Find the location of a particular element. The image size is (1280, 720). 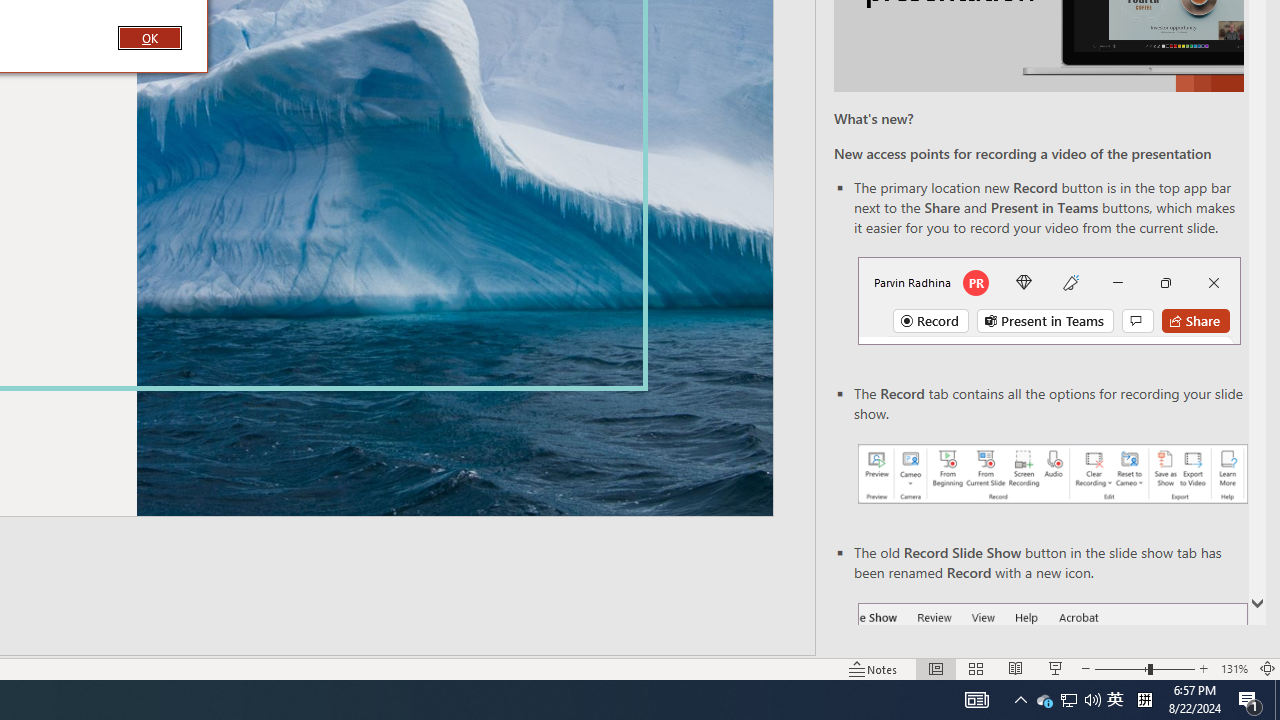

AutomationID: 4105 is located at coordinates (149, 37).